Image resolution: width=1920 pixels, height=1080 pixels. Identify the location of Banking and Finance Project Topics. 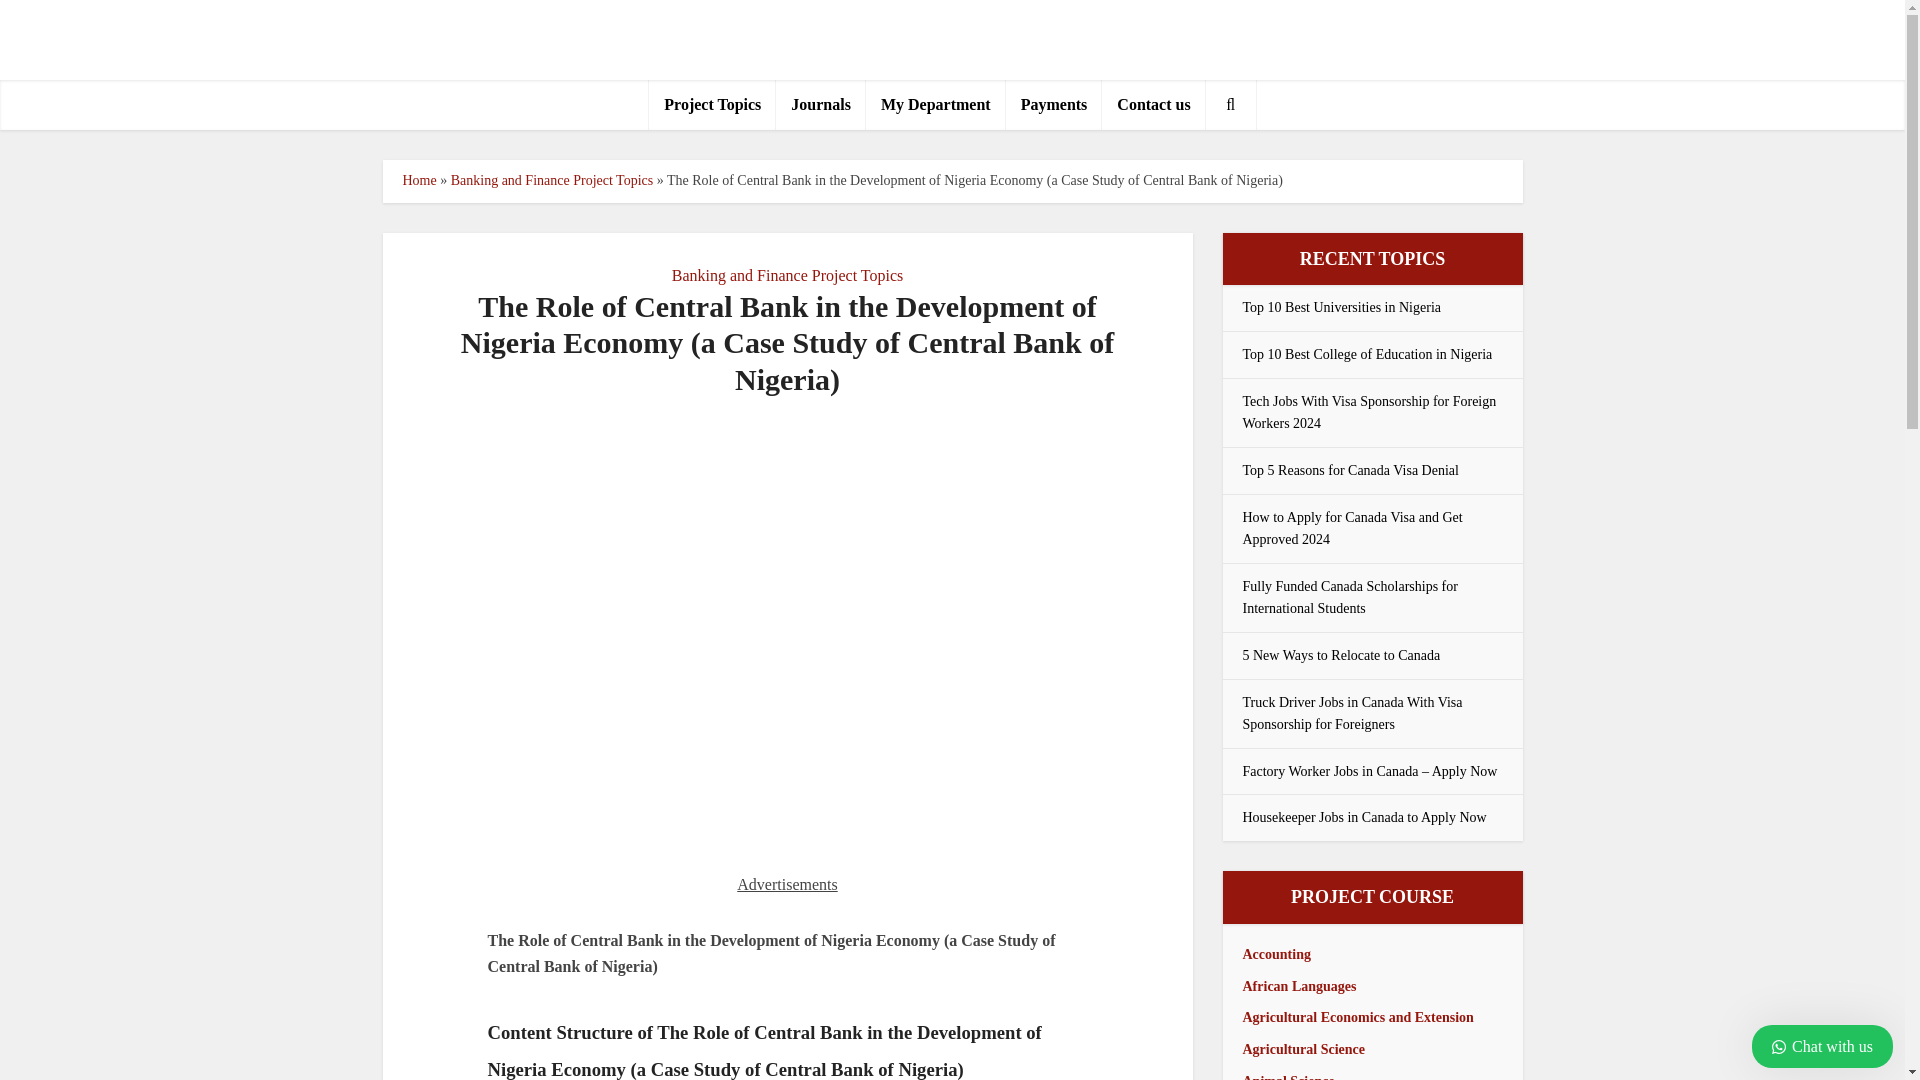
(787, 275).